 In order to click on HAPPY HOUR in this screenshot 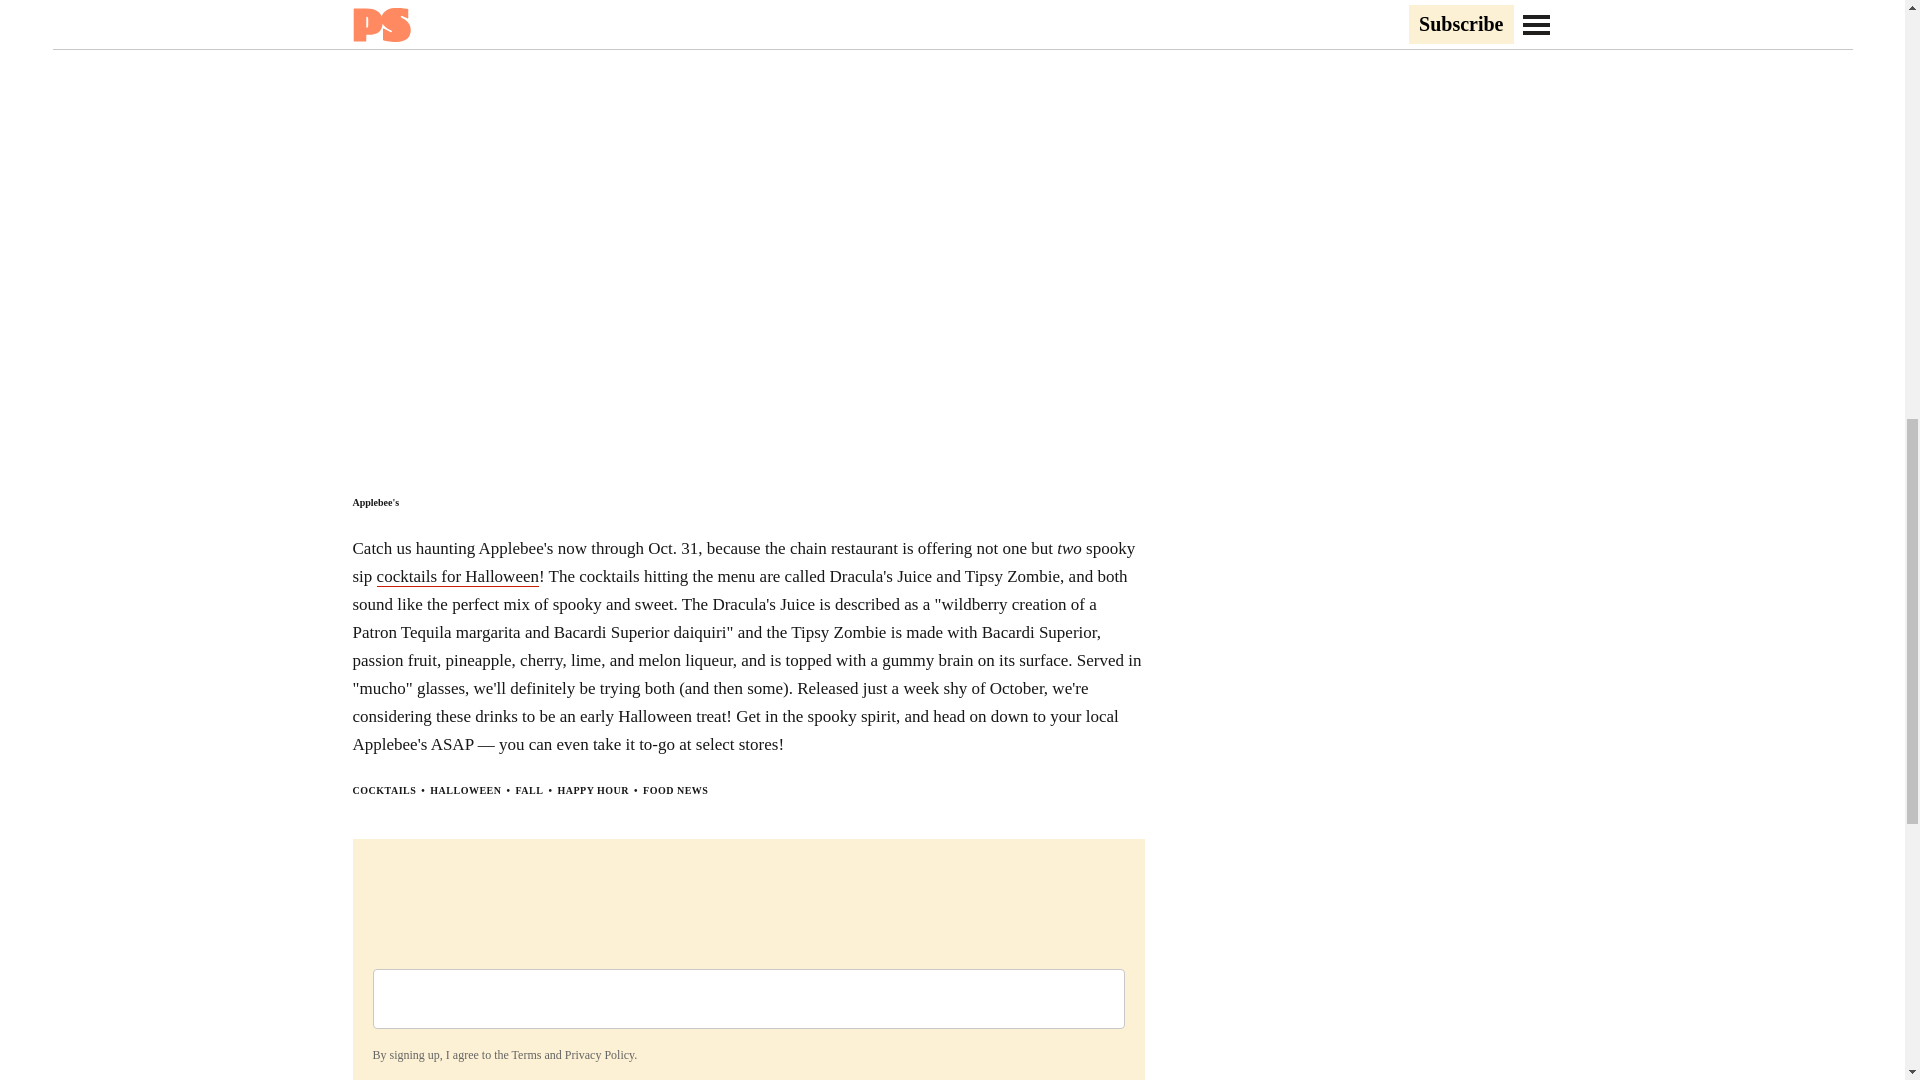, I will do `click(592, 790)`.